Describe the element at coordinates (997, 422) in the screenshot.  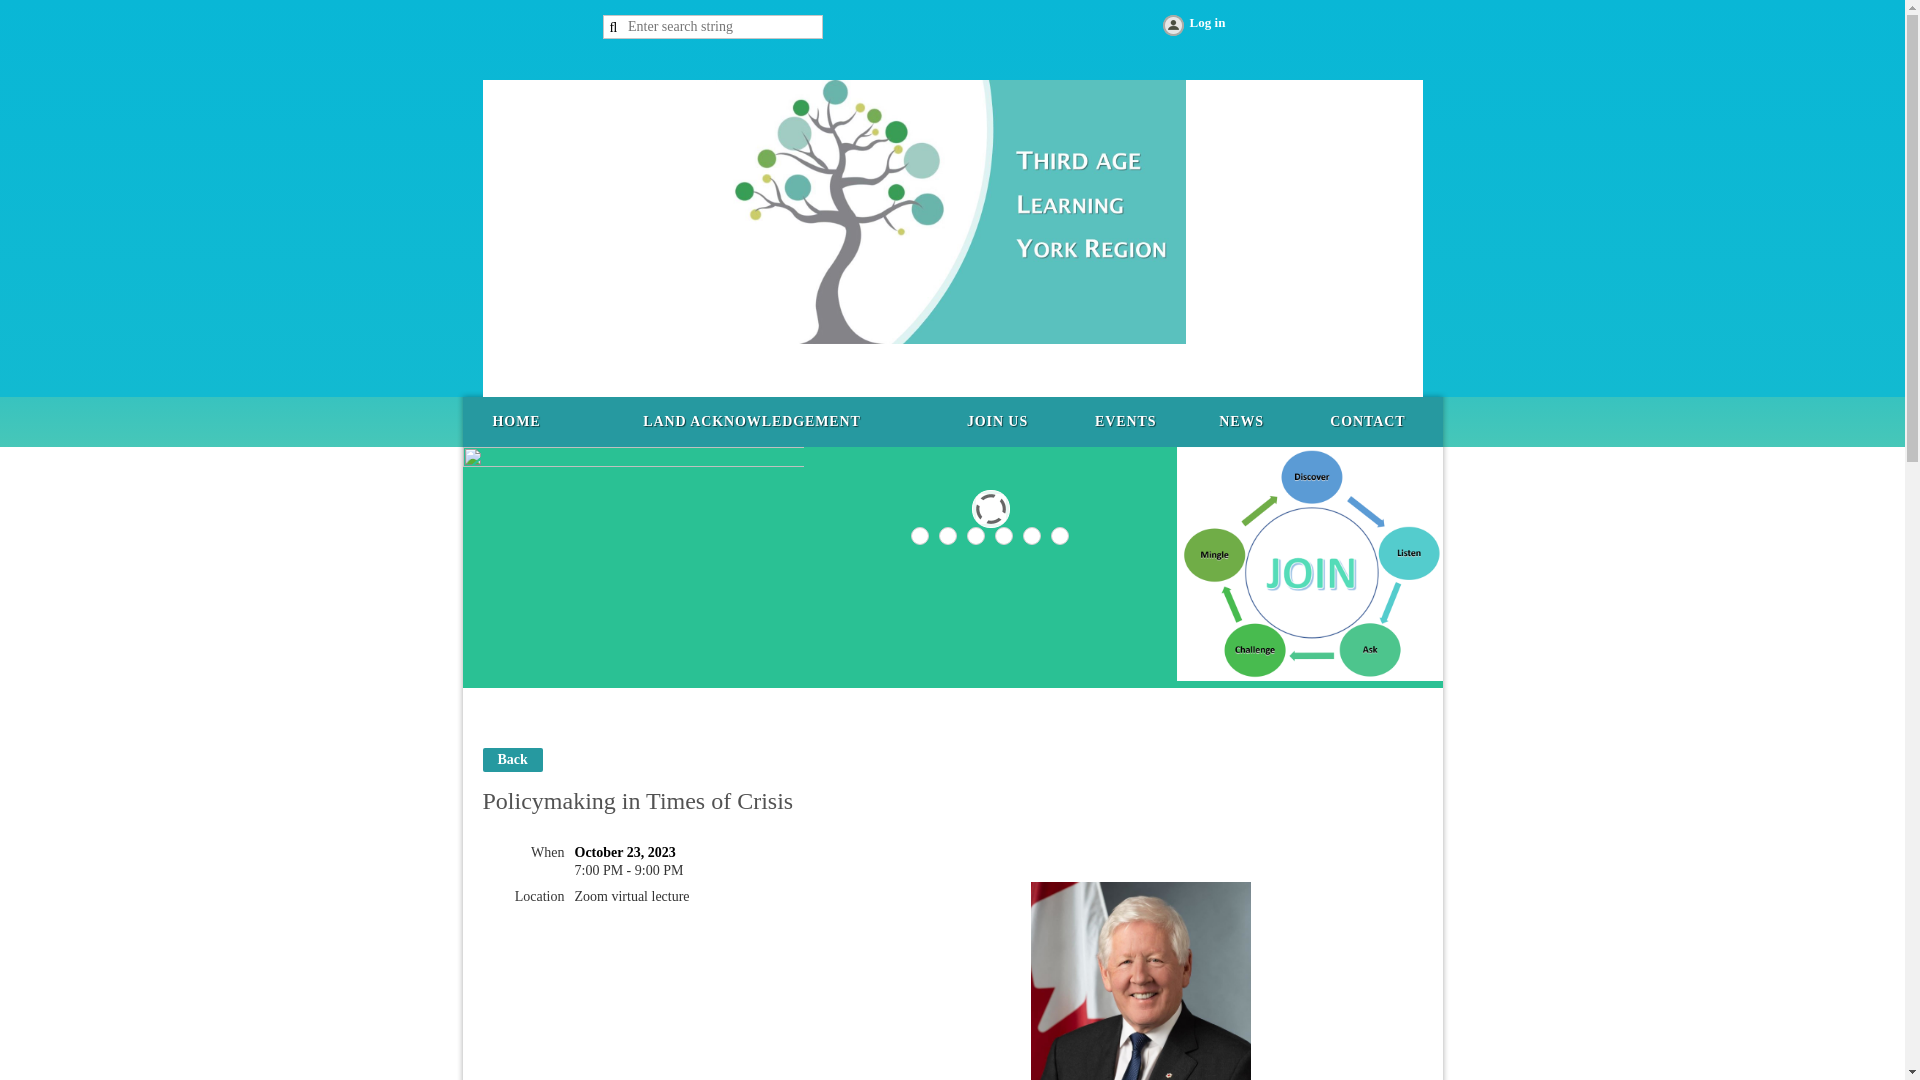
I see `Join us` at that location.